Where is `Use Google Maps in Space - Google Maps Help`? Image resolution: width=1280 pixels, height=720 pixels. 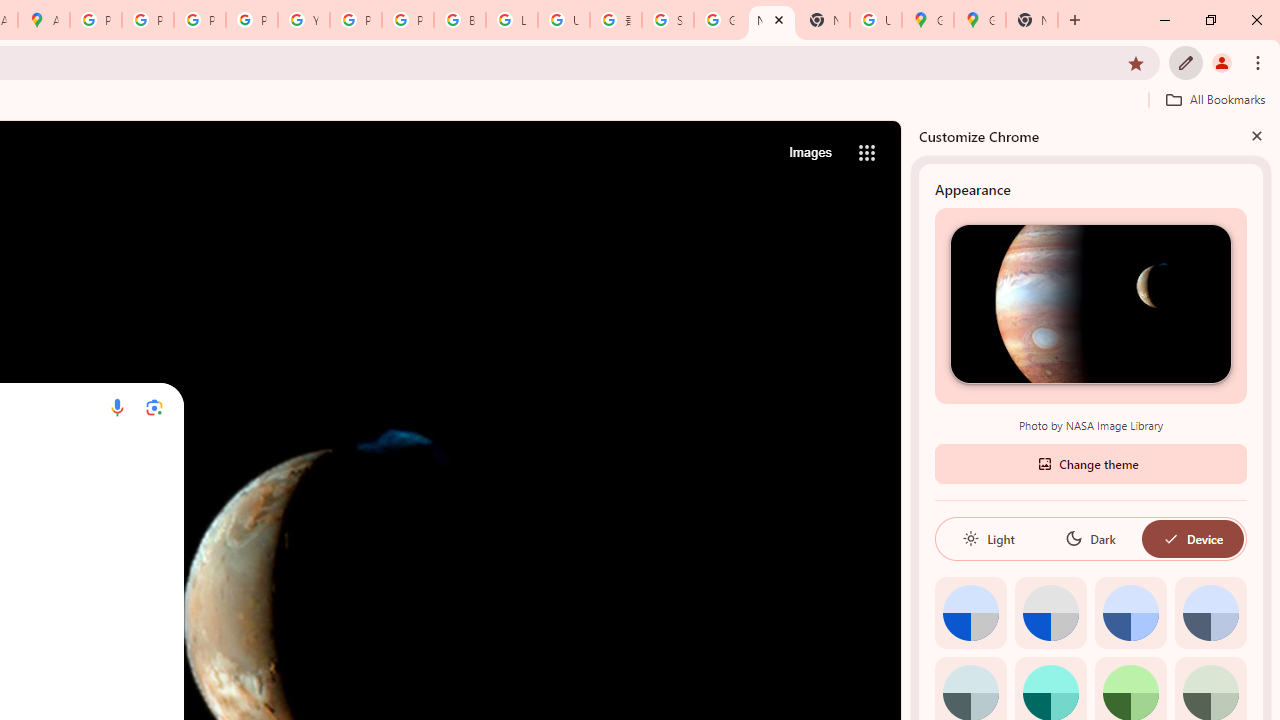 Use Google Maps in Space - Google Maps Help is located at coordinates (876, 20).